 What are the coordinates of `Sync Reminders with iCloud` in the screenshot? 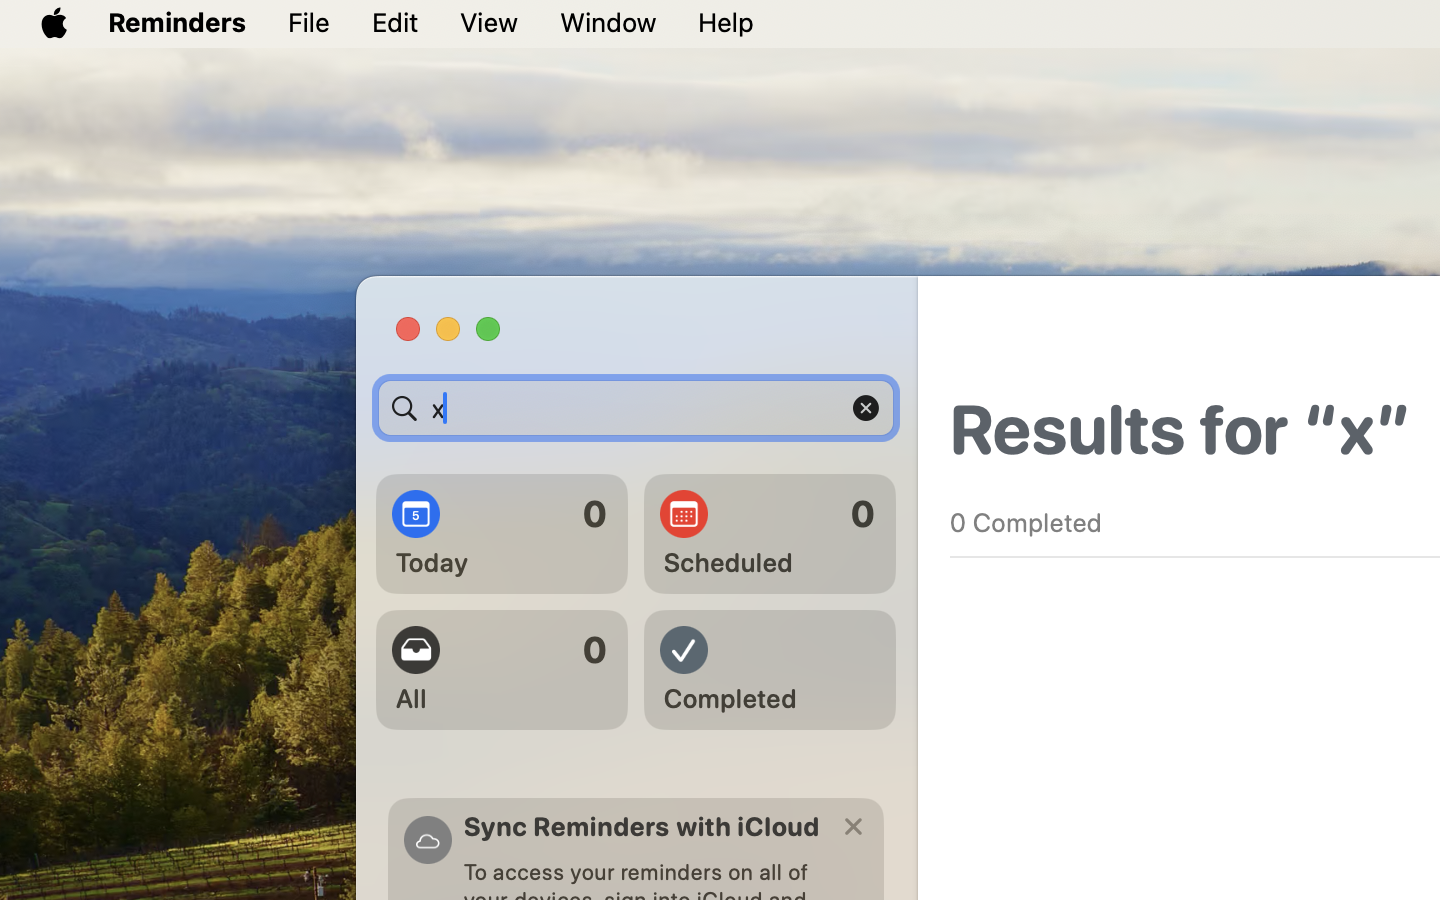 It's located at (642, 826).